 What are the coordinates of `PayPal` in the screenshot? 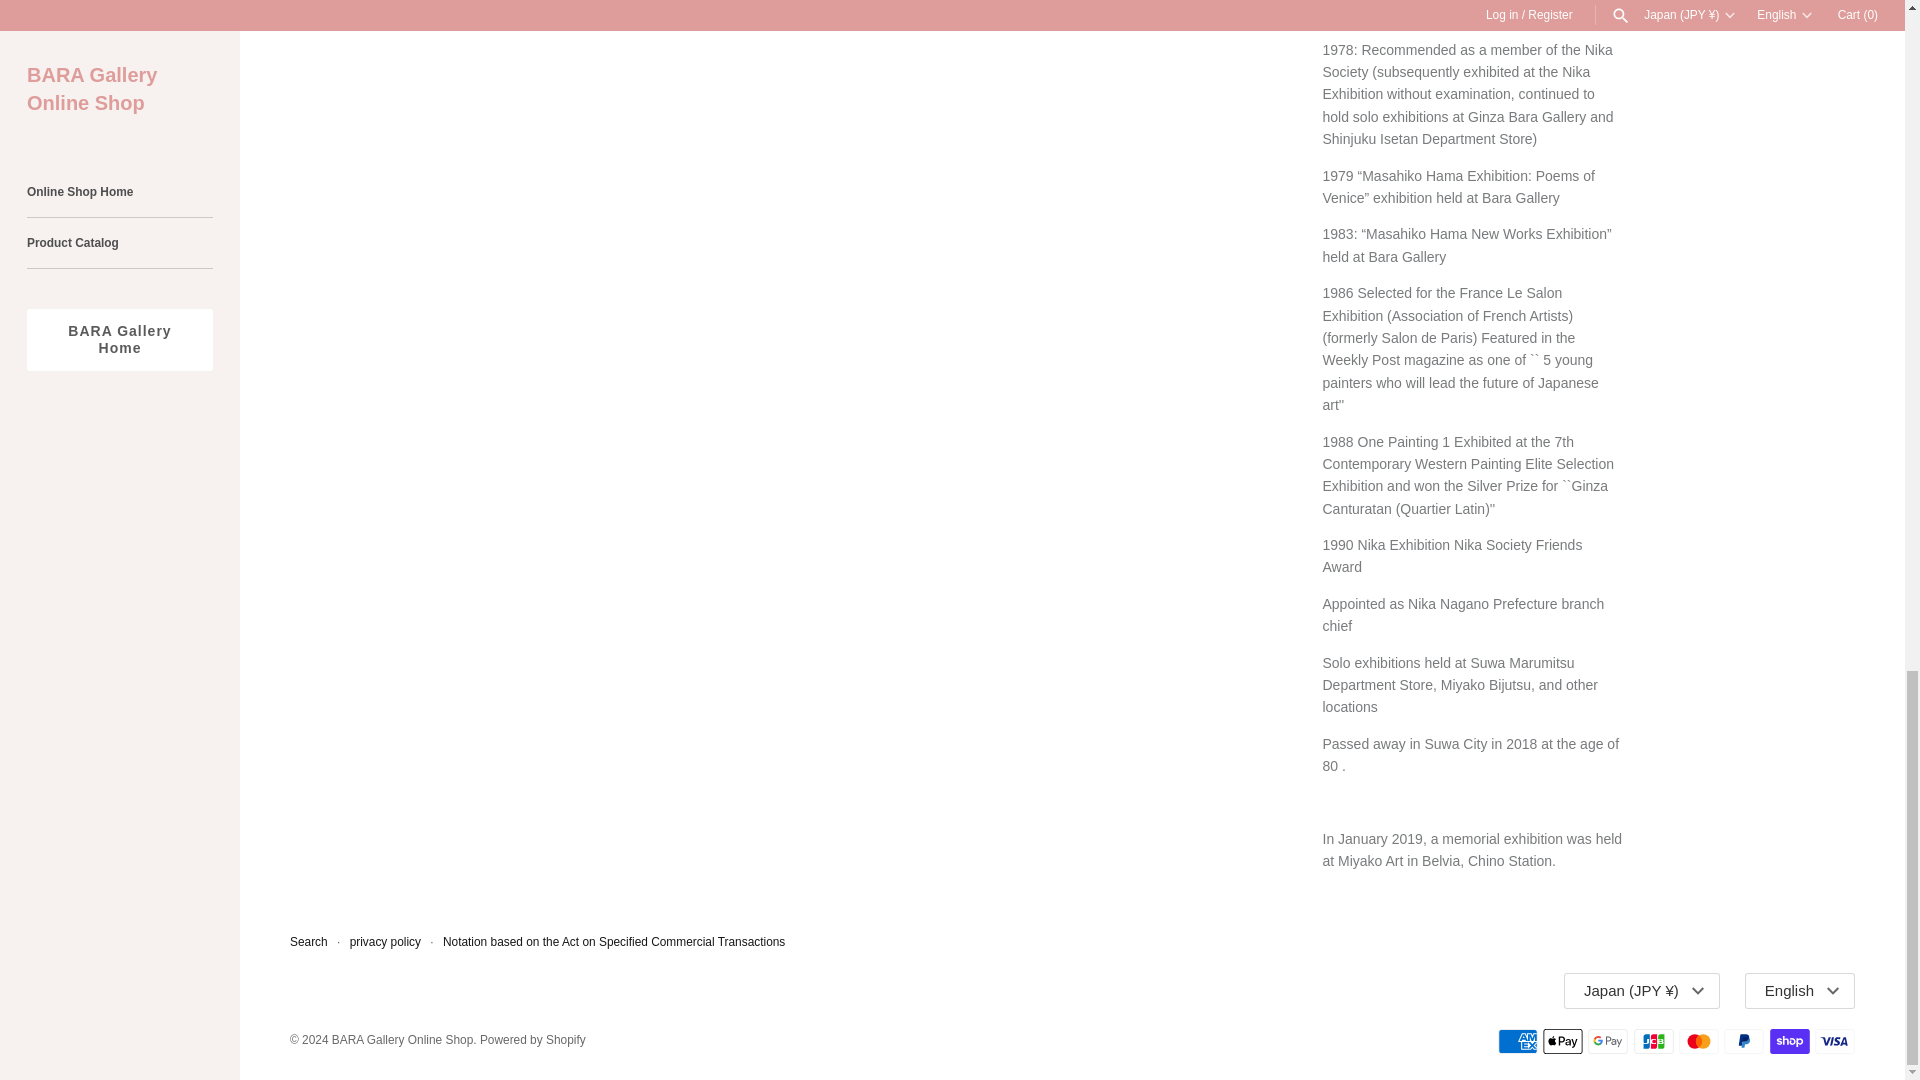 It's located at (1744, 1042).